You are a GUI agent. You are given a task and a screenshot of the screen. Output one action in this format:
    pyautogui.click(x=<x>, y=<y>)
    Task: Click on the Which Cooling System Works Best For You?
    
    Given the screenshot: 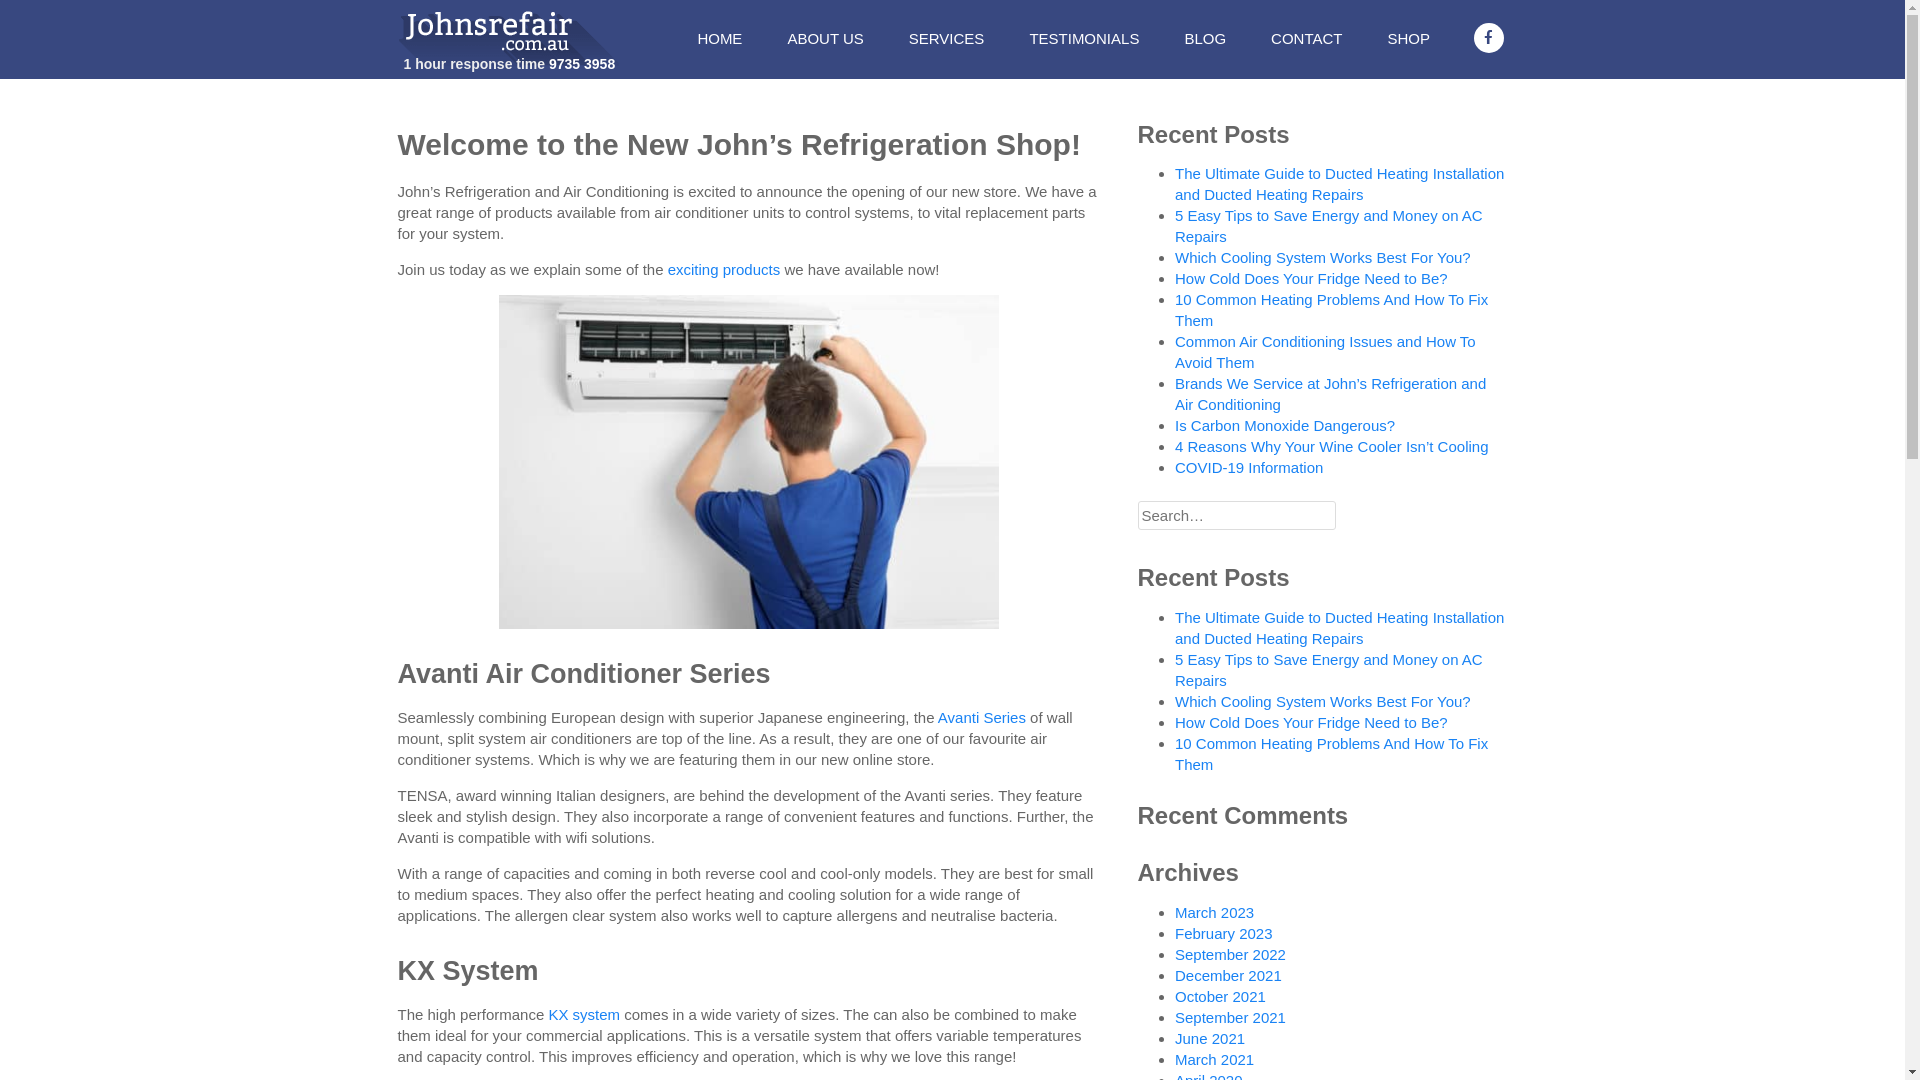 What is the action you would take?
    pyautogui.click(x=1323, y=258)
    